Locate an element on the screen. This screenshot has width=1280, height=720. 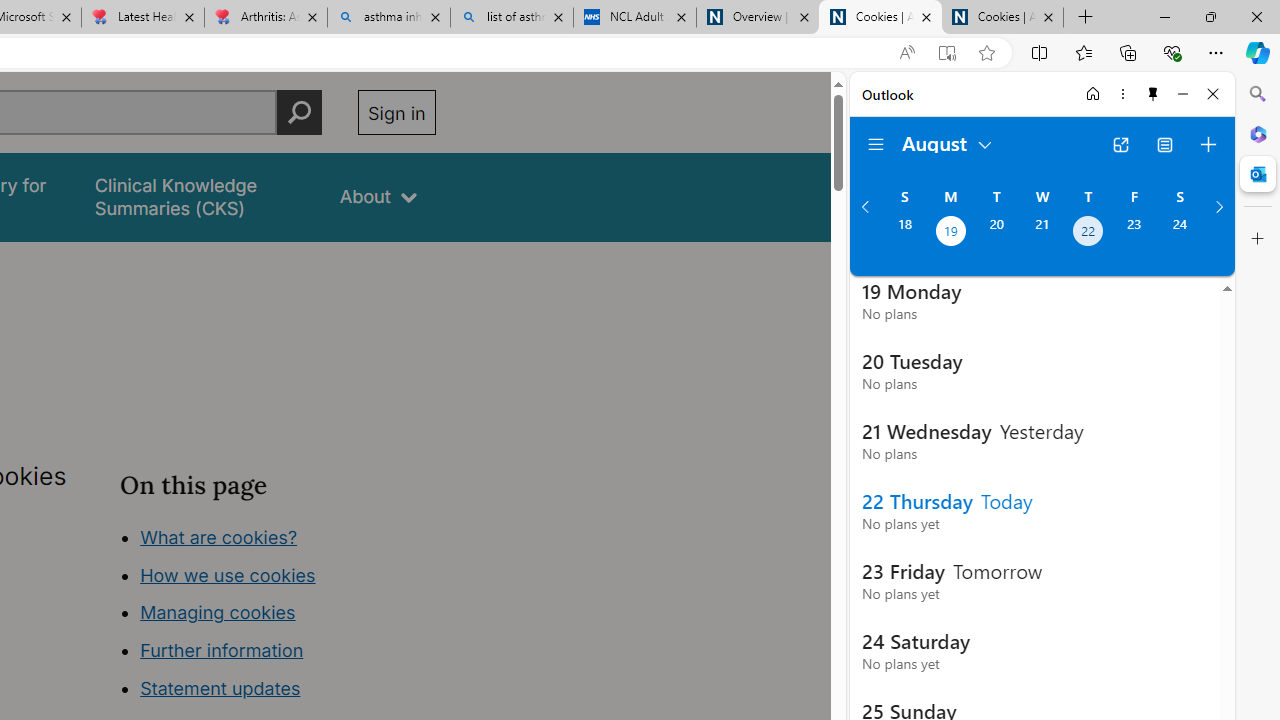
View Switcher. Current view is Agenda view is located at coordinates (1165, 144).